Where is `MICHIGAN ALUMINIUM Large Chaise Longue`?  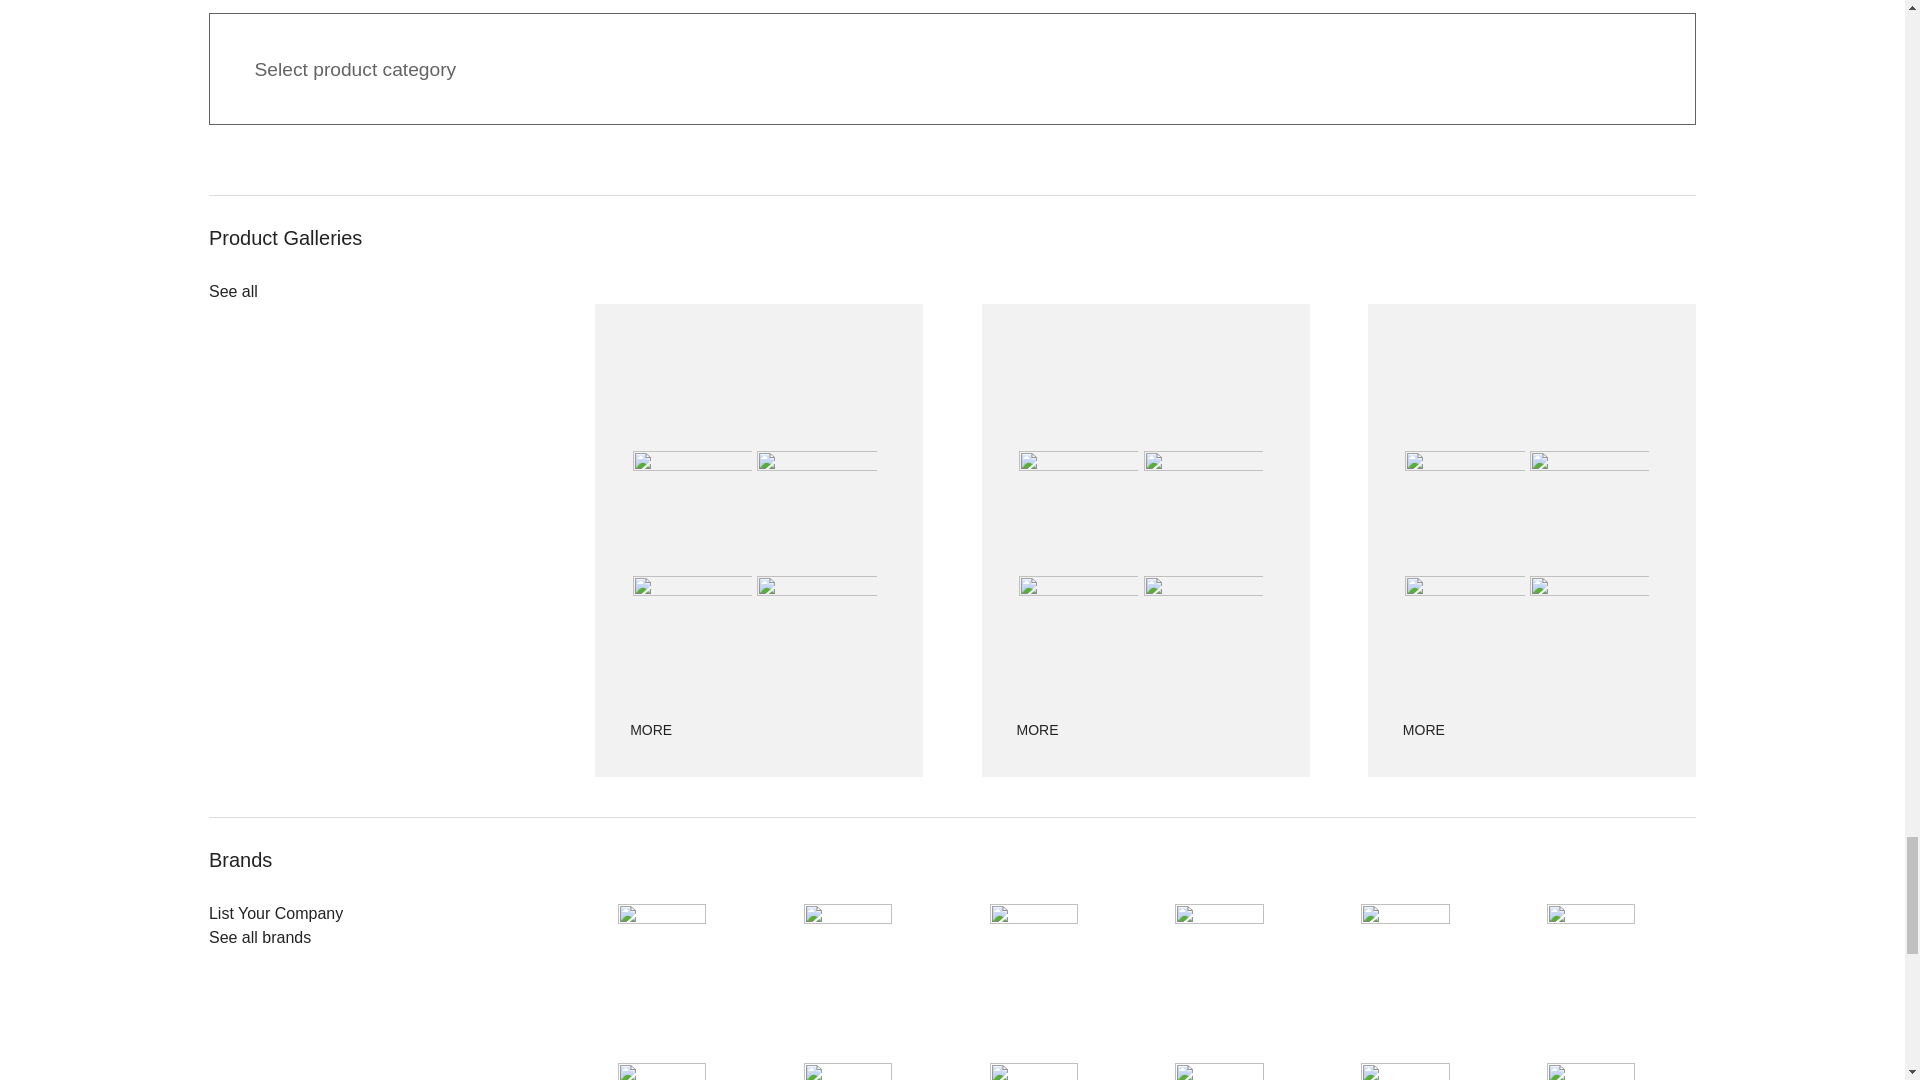
MICHIGAN ALUMINIUM Large Chaise Longue is located at coordinates (692, 635).